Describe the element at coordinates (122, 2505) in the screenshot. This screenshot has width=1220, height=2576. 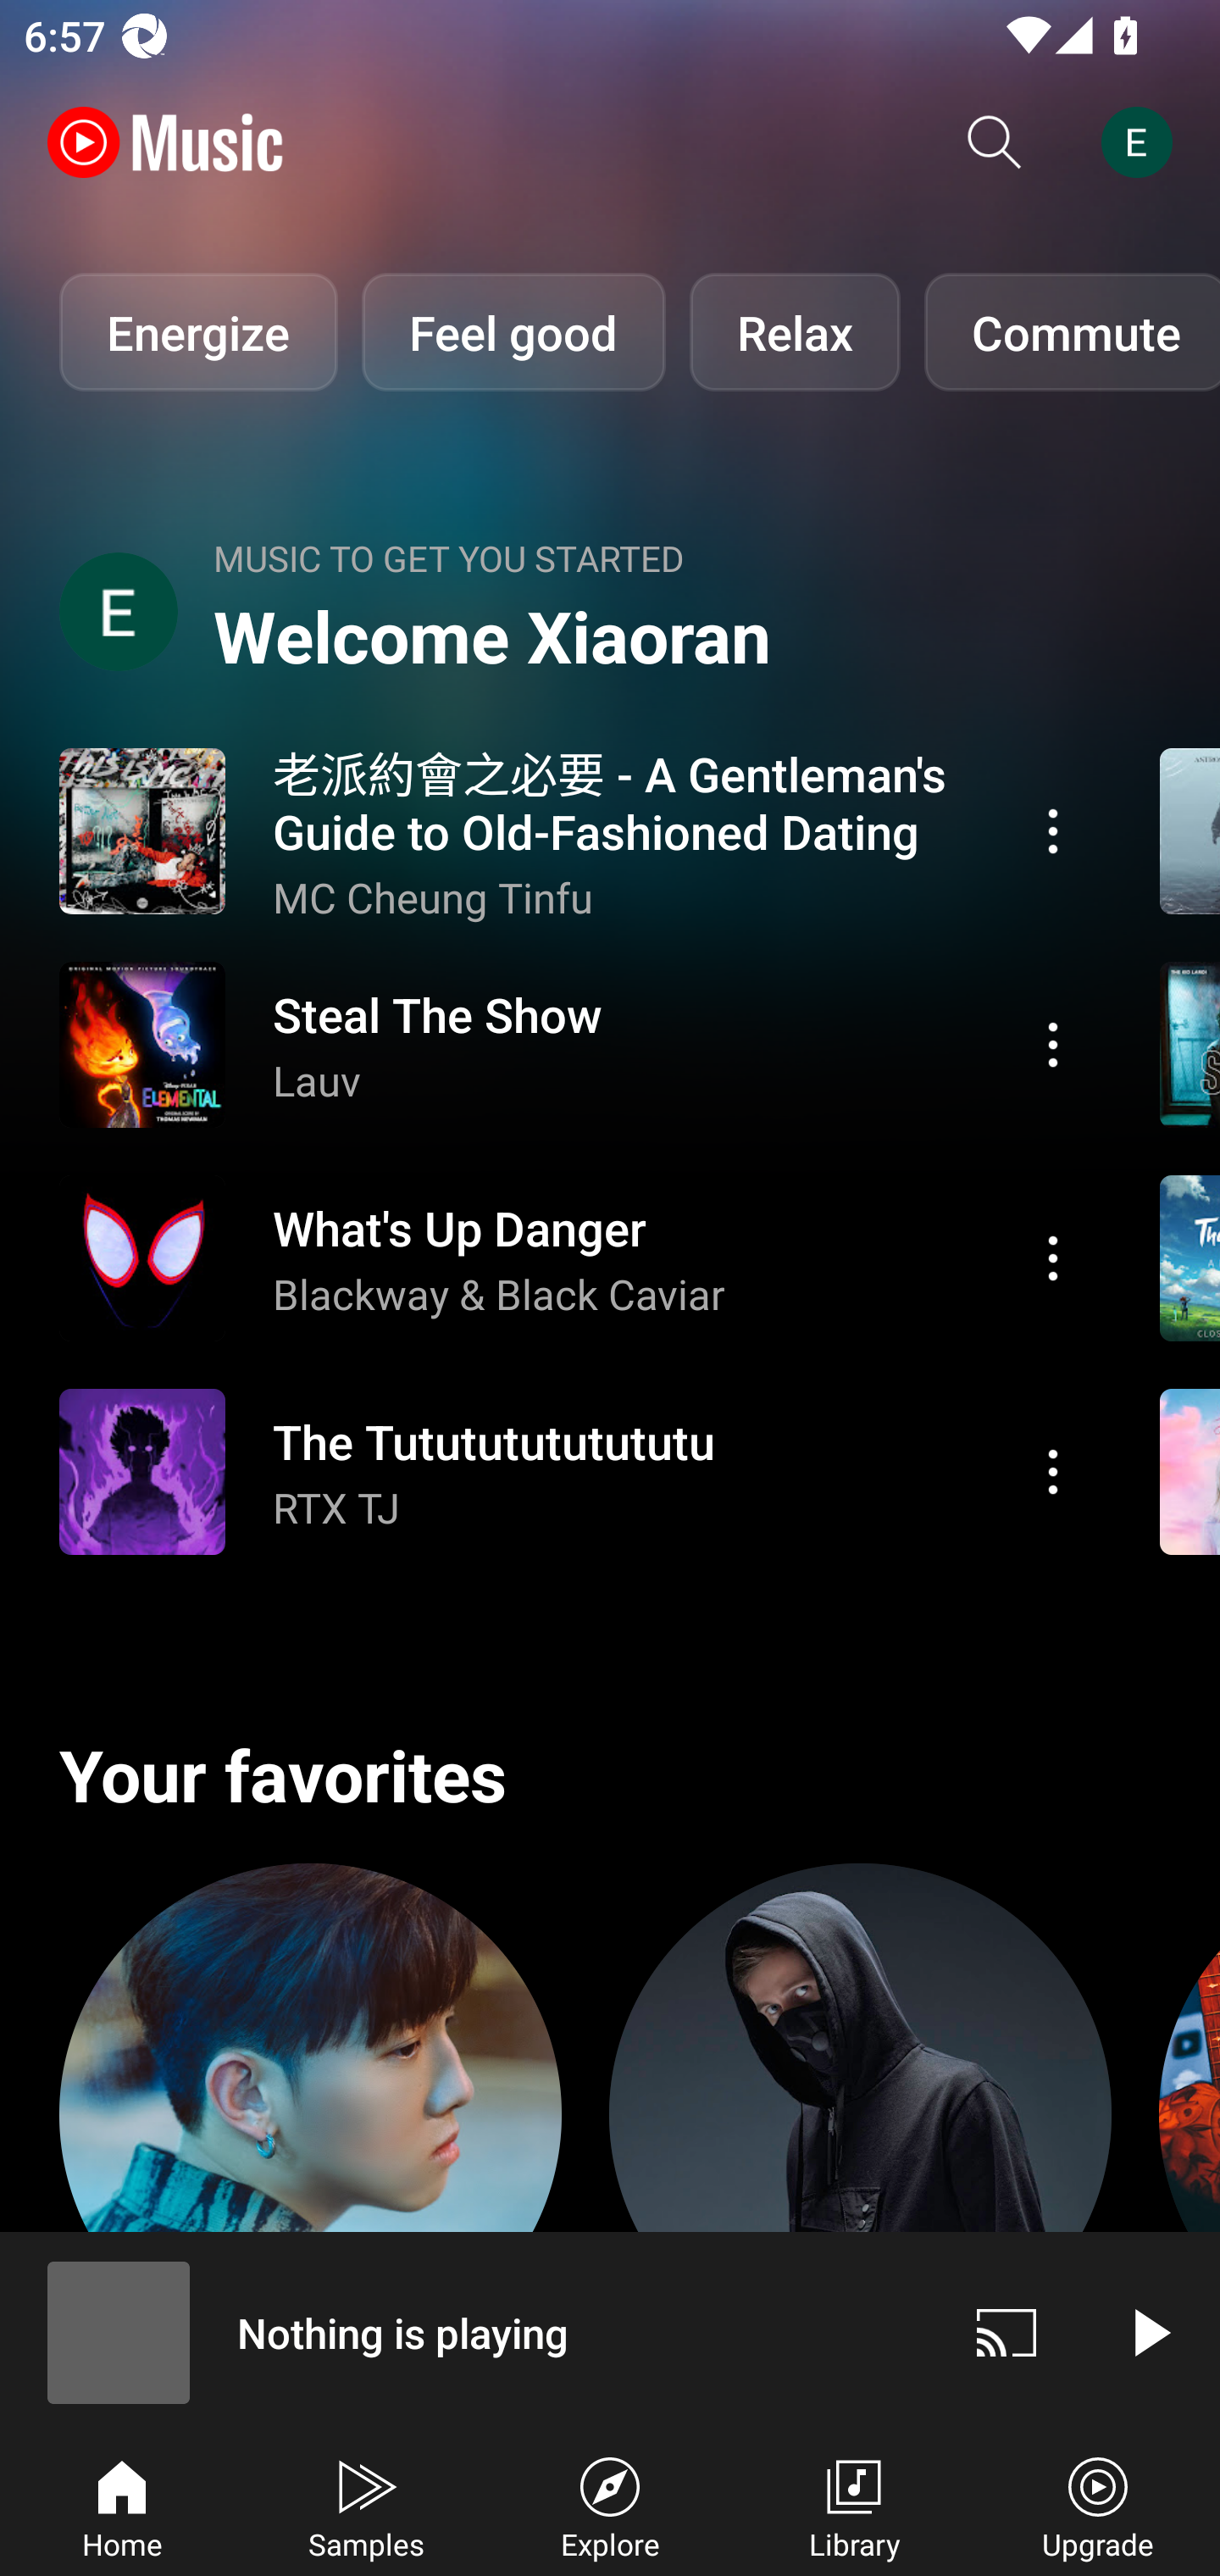
I see `Home` at that location.